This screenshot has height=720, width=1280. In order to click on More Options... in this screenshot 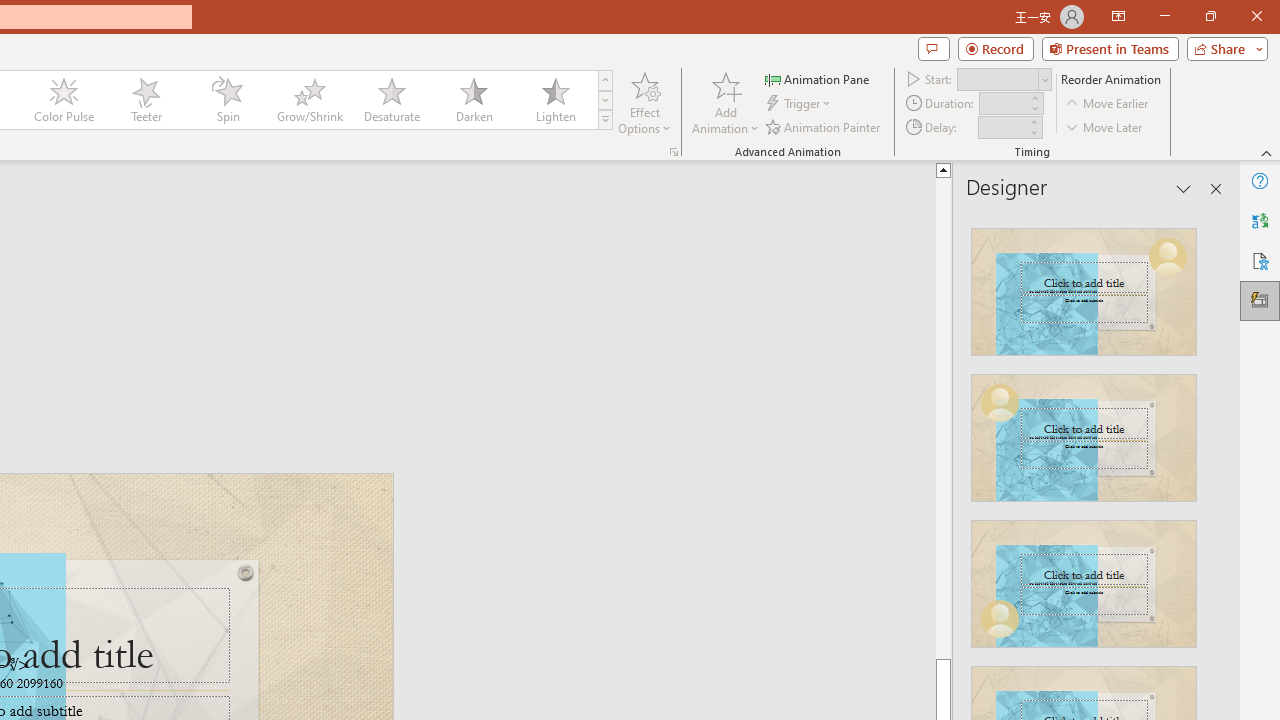, I will do `click(674, 152)`.